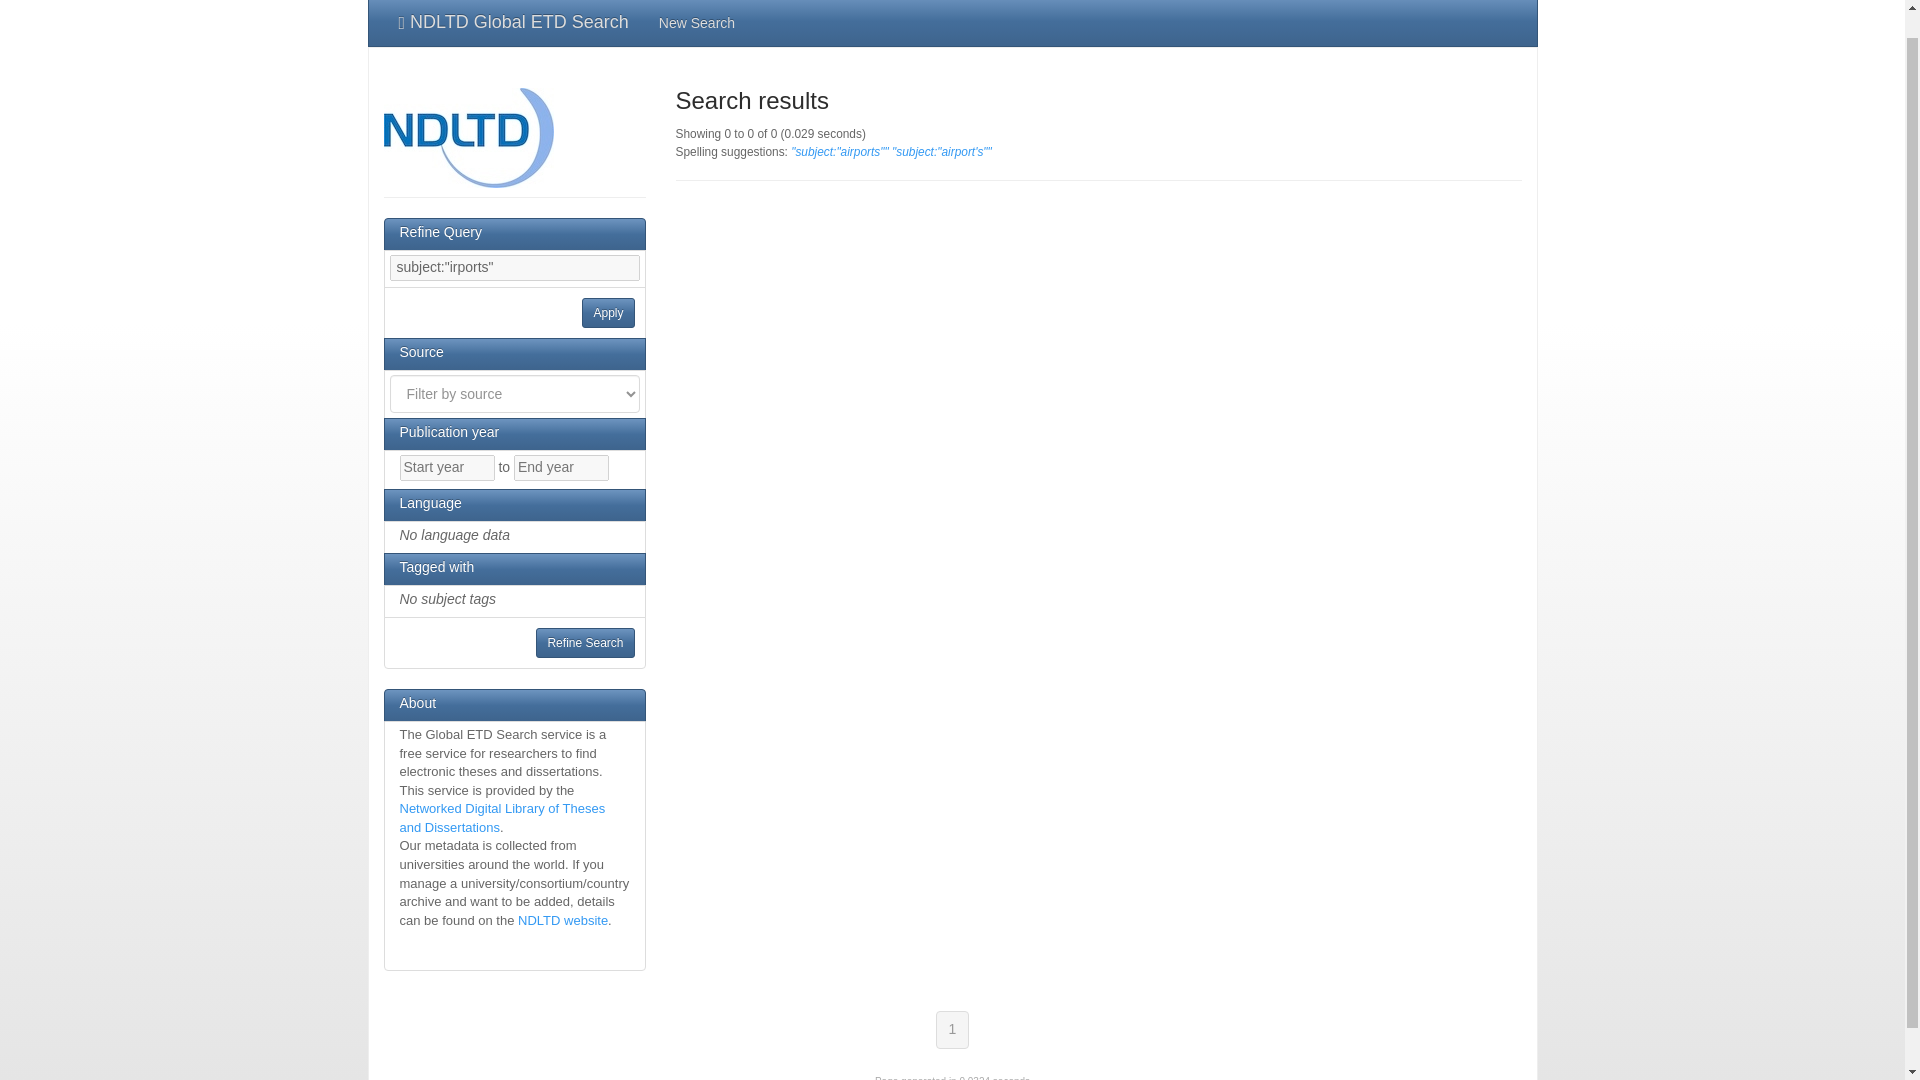 Image resolution: width=1920 pixels, height=1080 pixels. Describe the element at coordinates (840, 151) in the screenshot. I see `"subject:"airports""` at that location.